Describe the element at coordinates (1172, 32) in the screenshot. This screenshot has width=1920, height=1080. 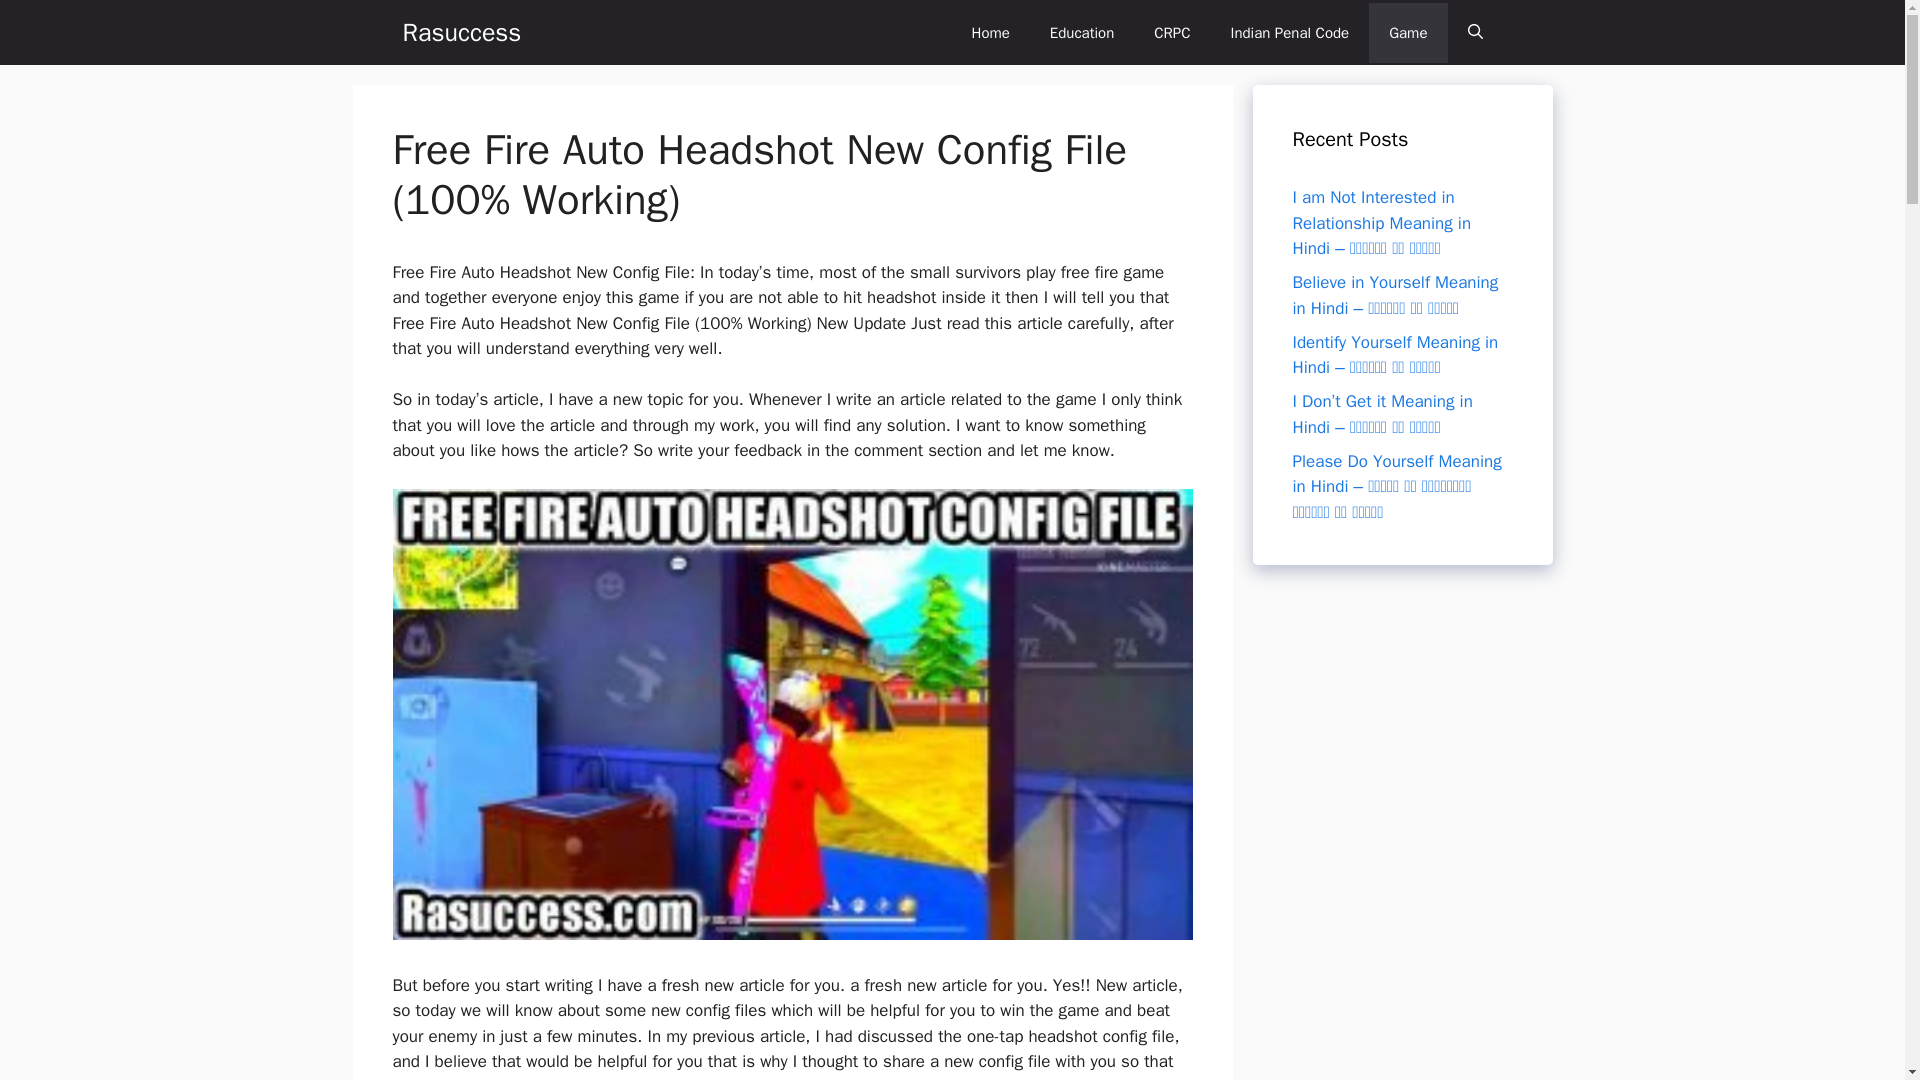
I see `CRPC` at that location.